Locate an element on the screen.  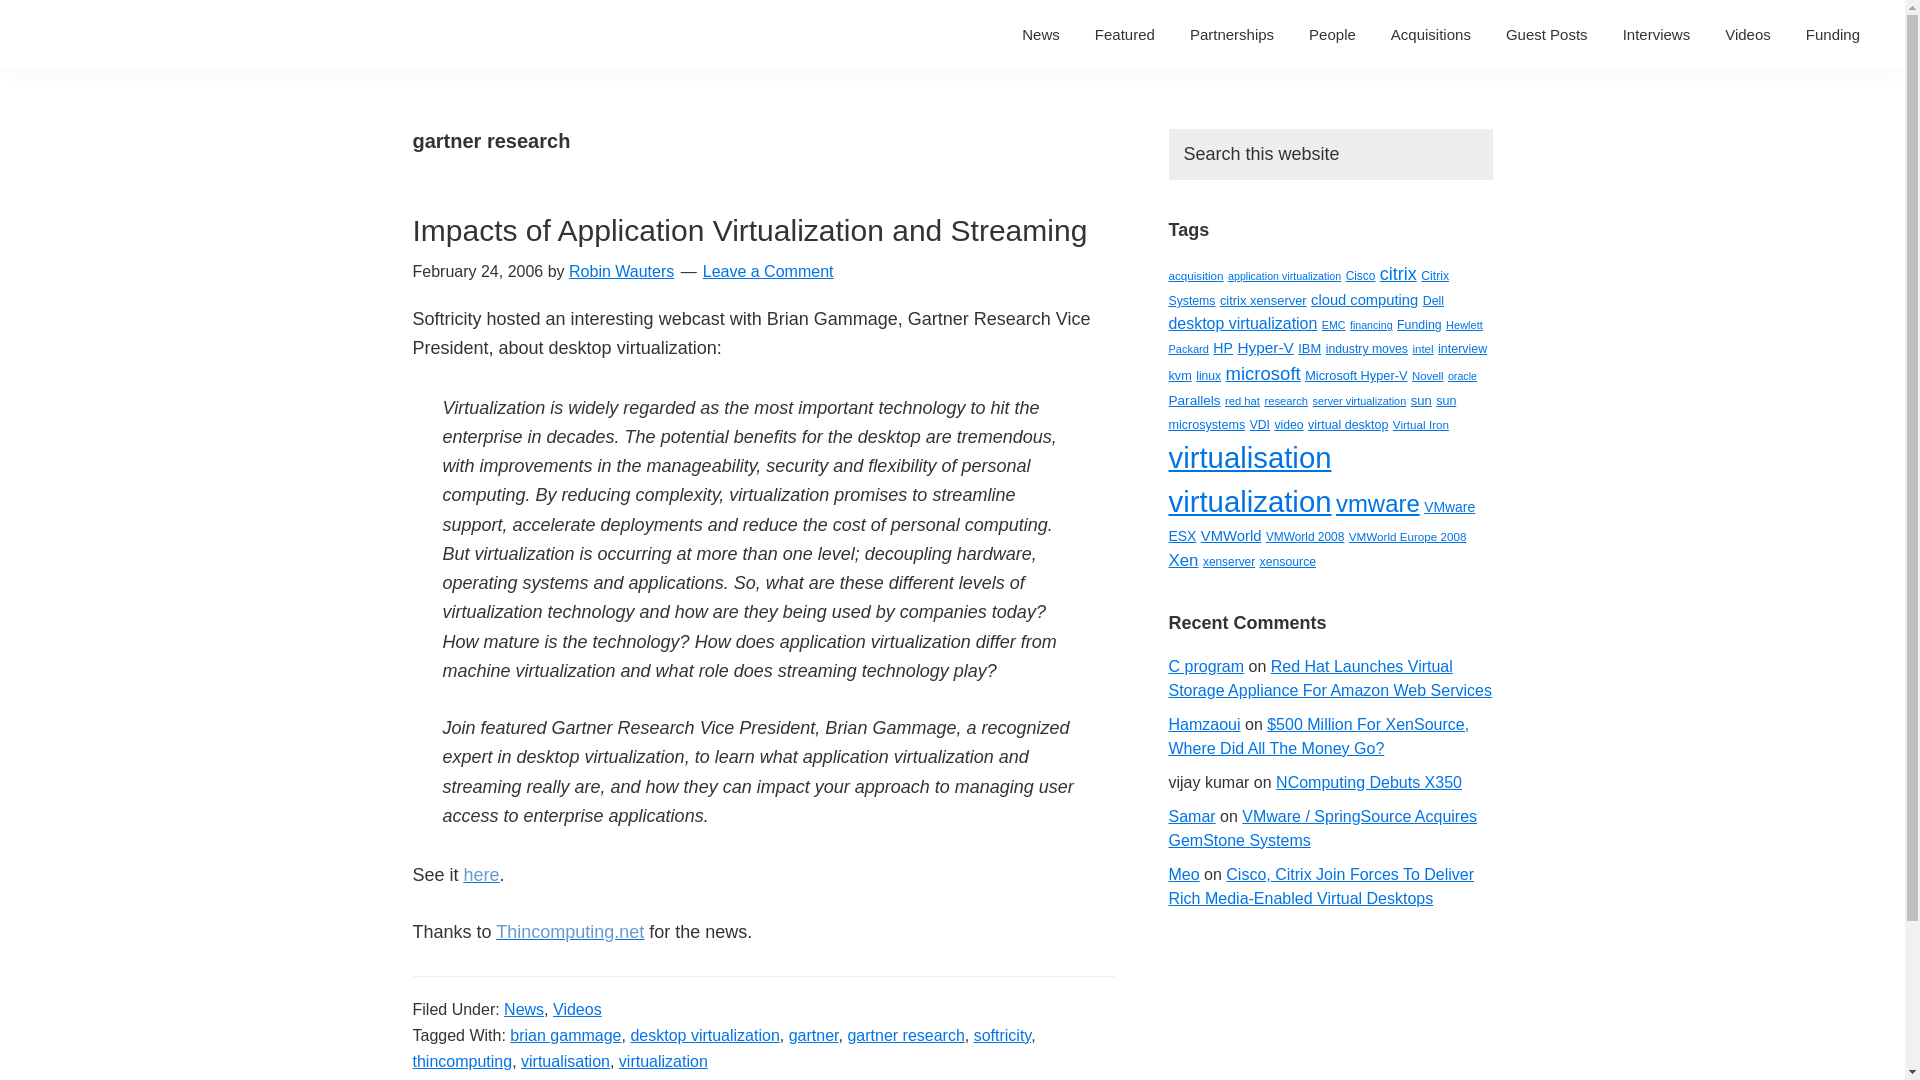
Robin Wauters is located at coordinates (620, 271).